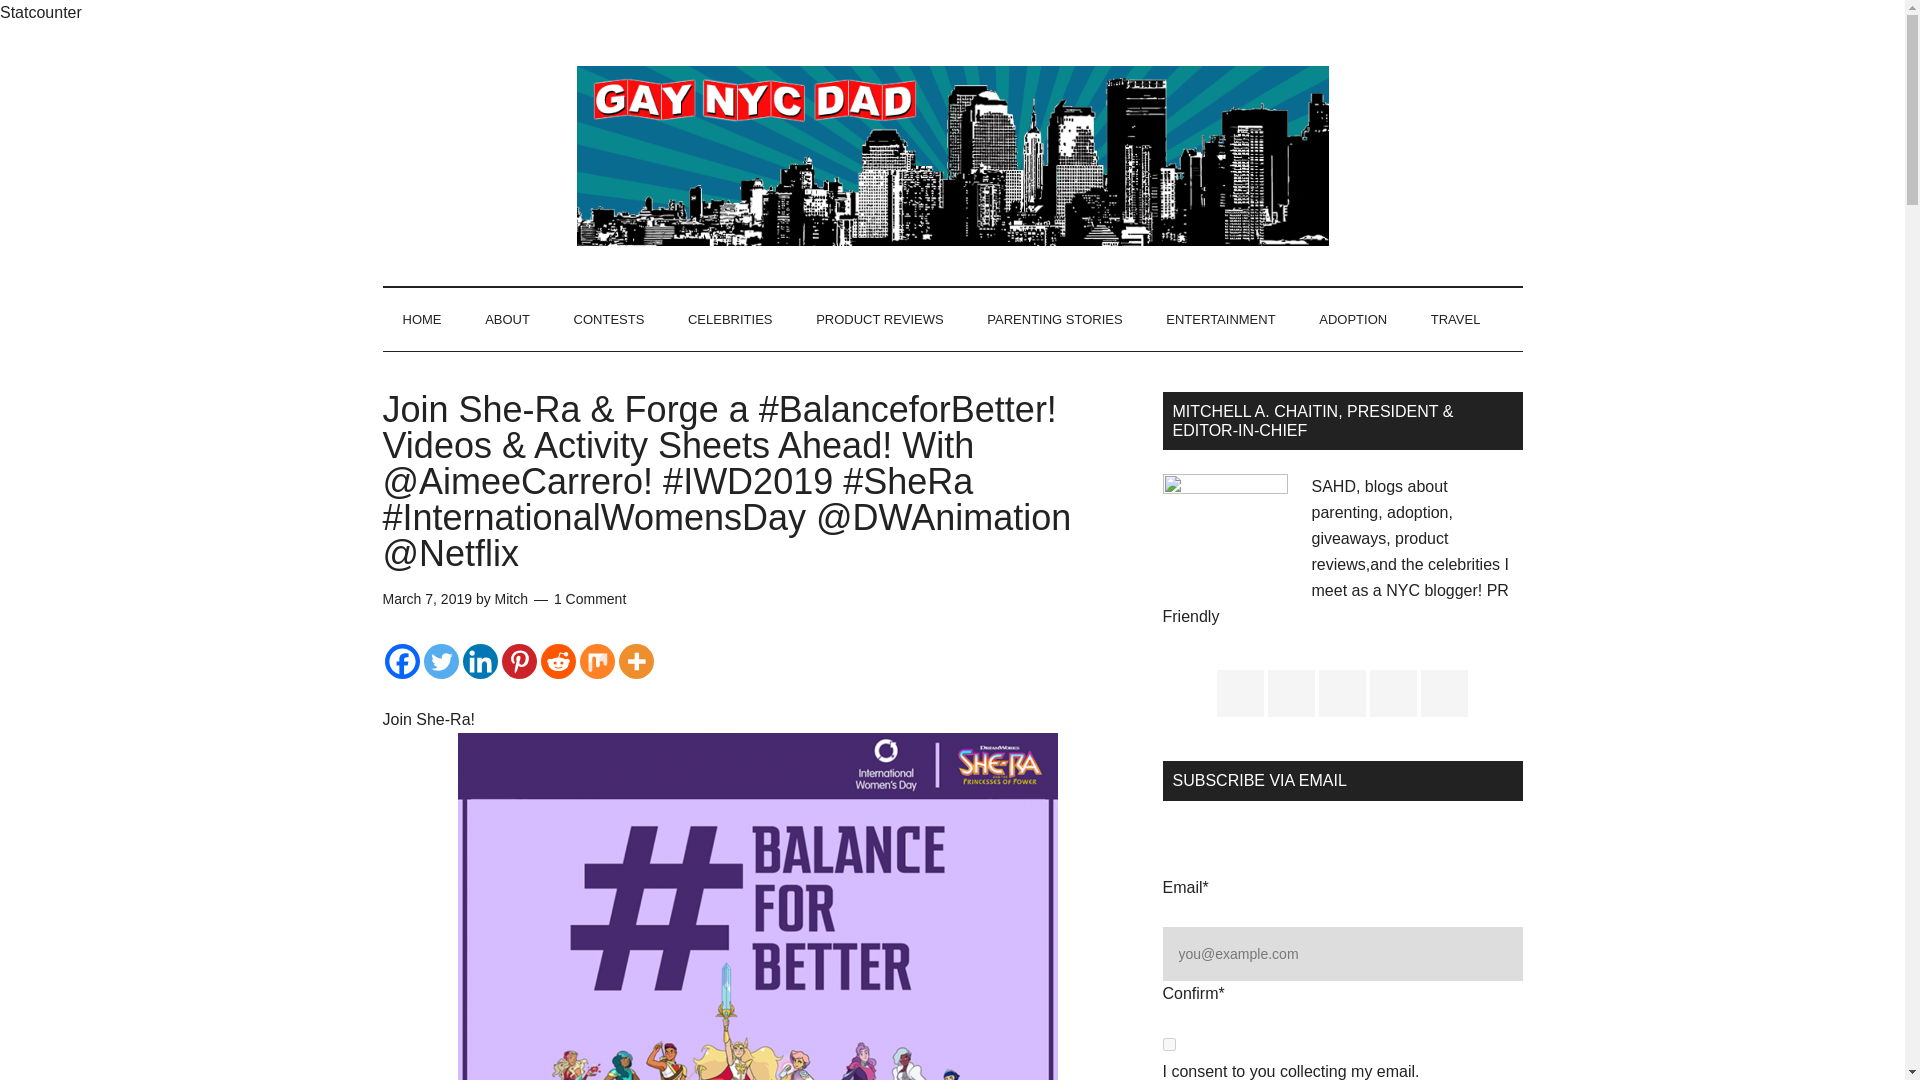  Describe the element at coordinates (1220, 320) in the screenshot. I see `ENTERTAINMENT` at that location.